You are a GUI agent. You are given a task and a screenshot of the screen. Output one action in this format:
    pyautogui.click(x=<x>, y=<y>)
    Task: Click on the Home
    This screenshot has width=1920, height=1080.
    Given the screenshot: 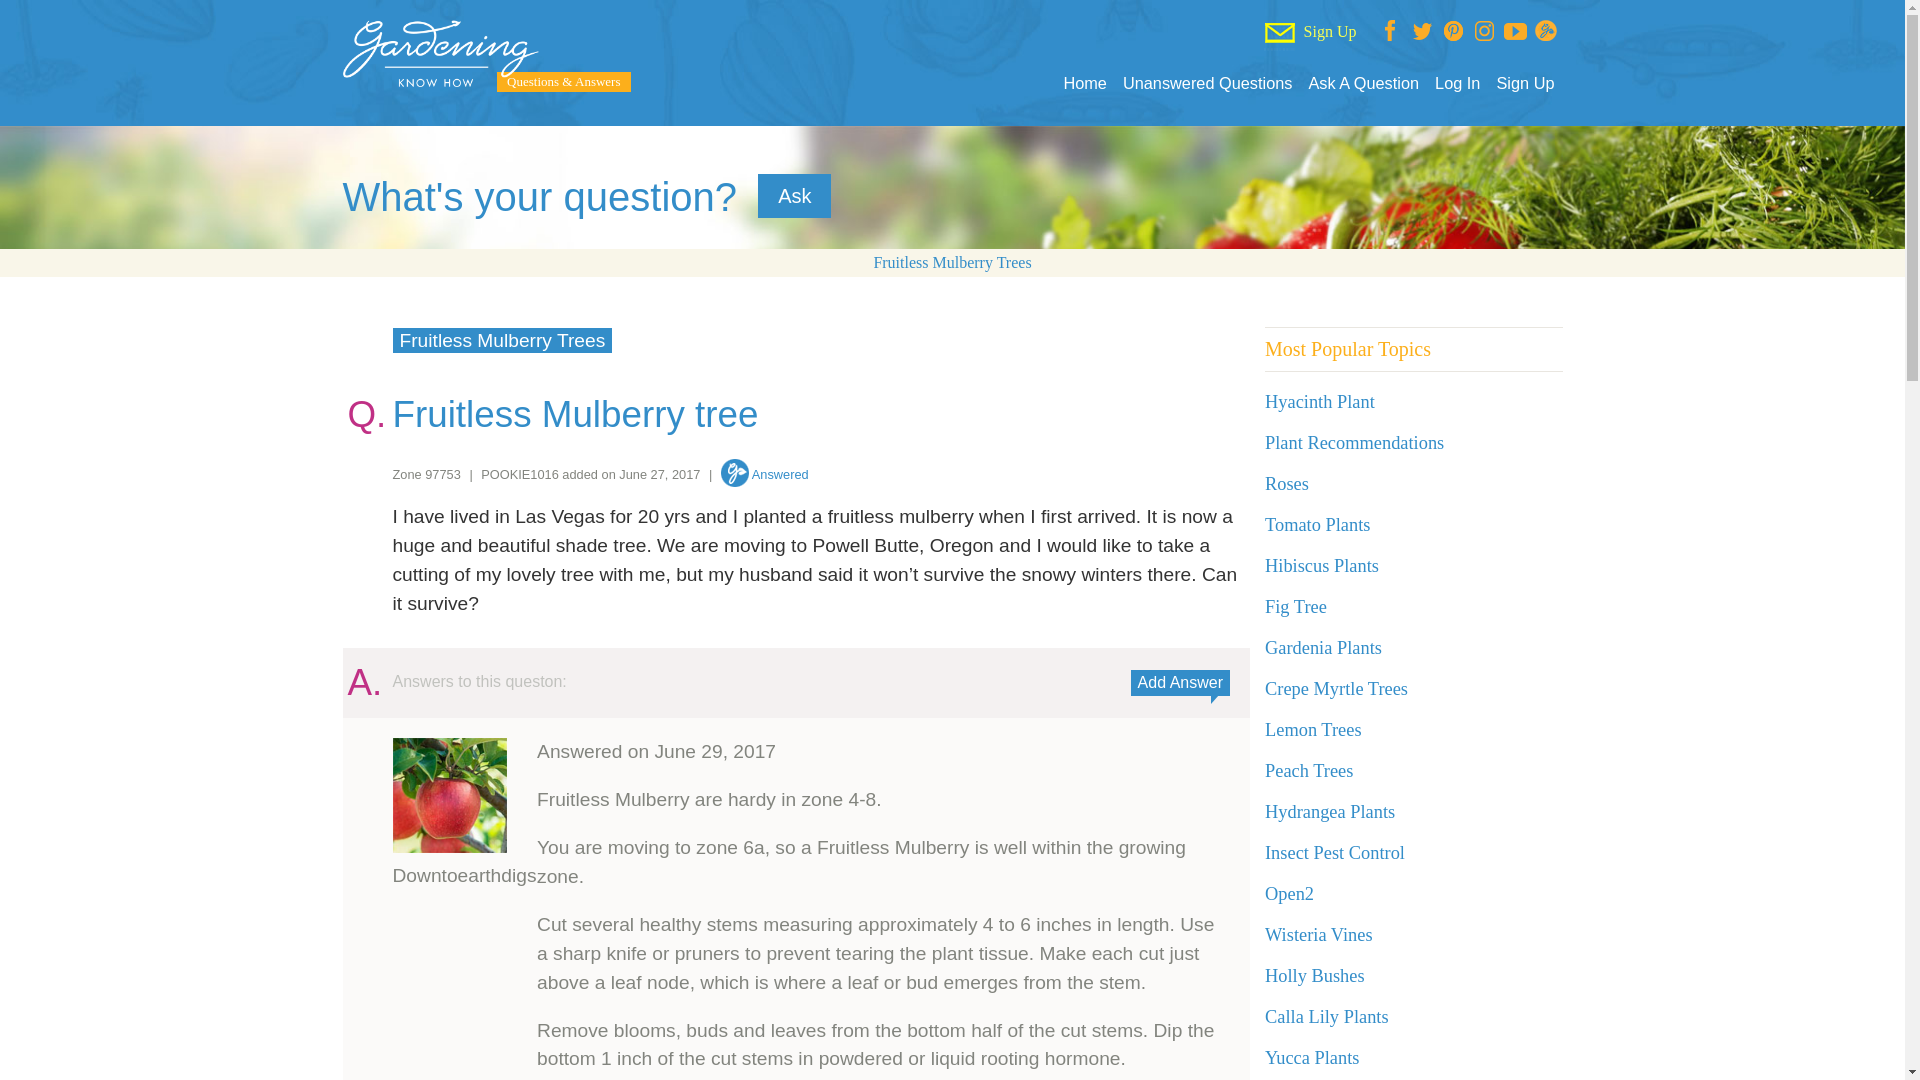 What is the action you would take?
    pyautogui.click(x=1084, y=83)
    